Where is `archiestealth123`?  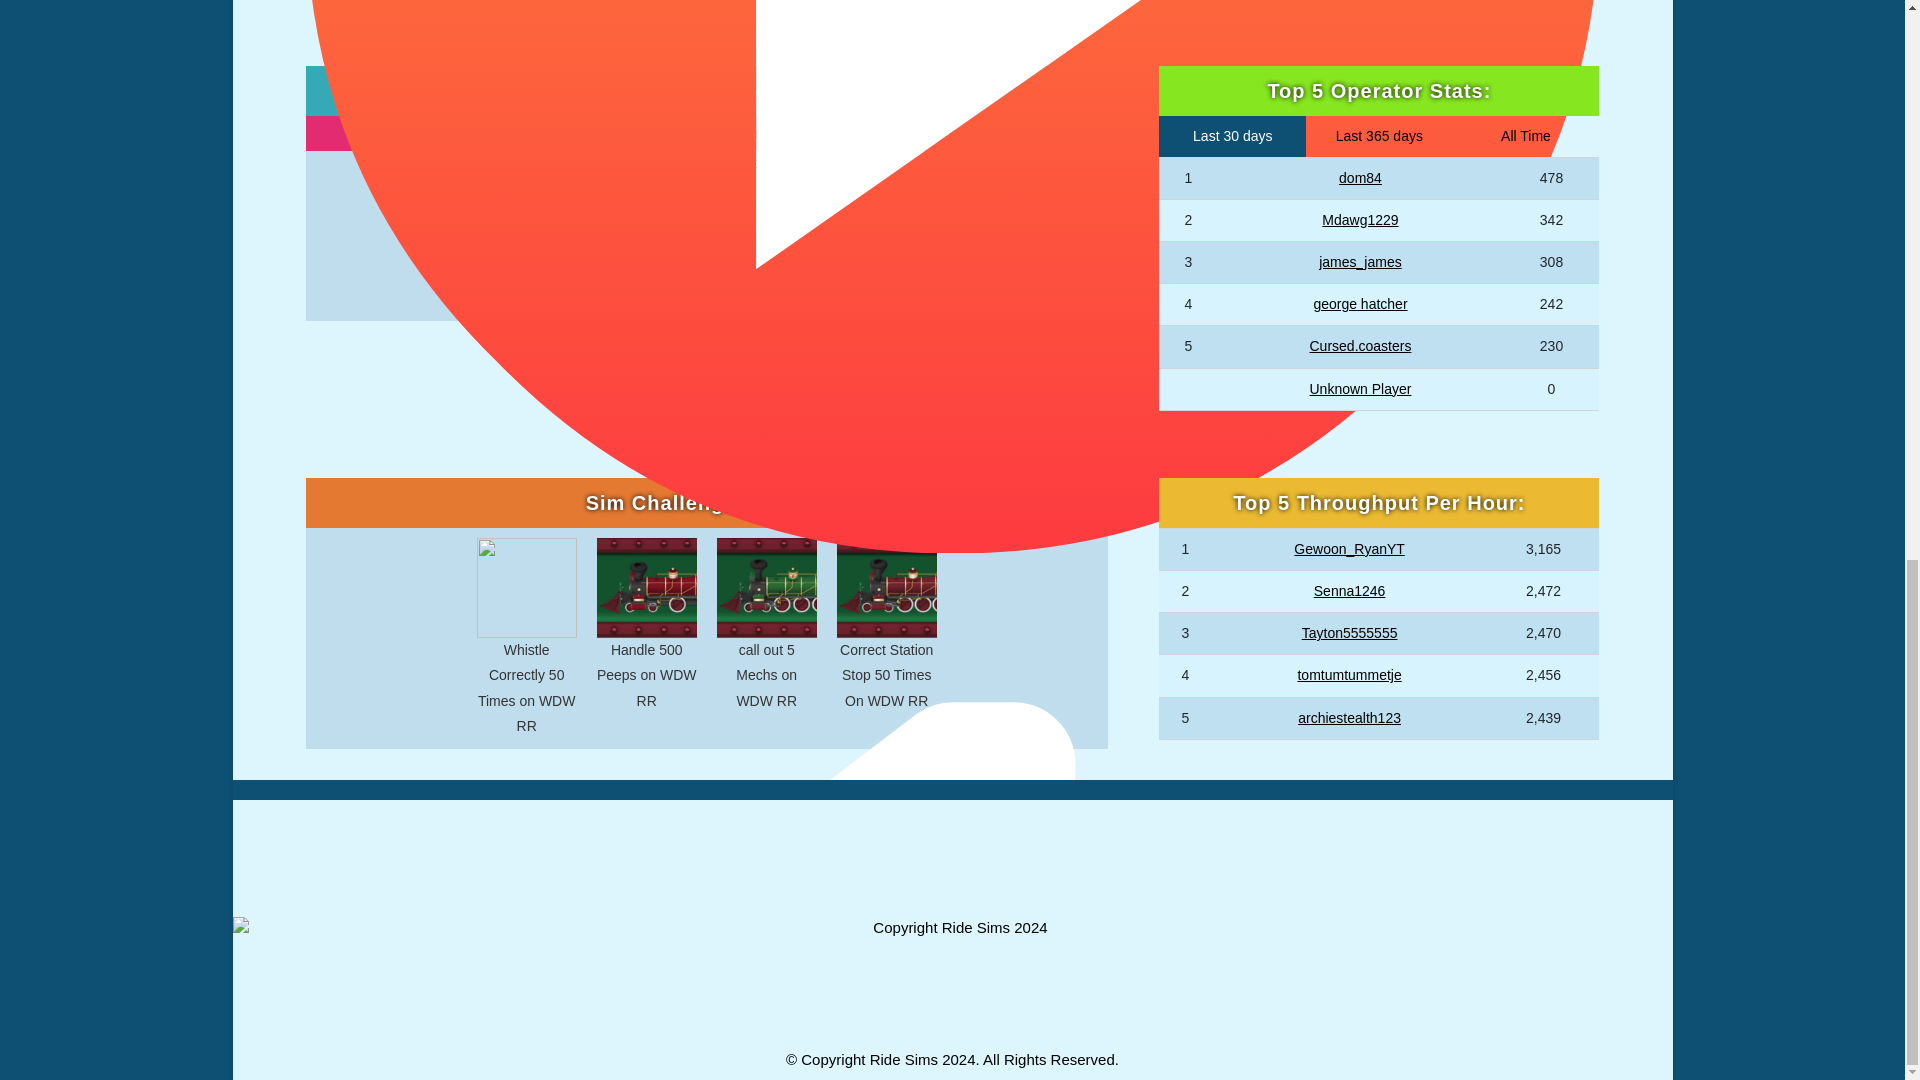
archiestealth123 is located at coordinates (1349, 717).